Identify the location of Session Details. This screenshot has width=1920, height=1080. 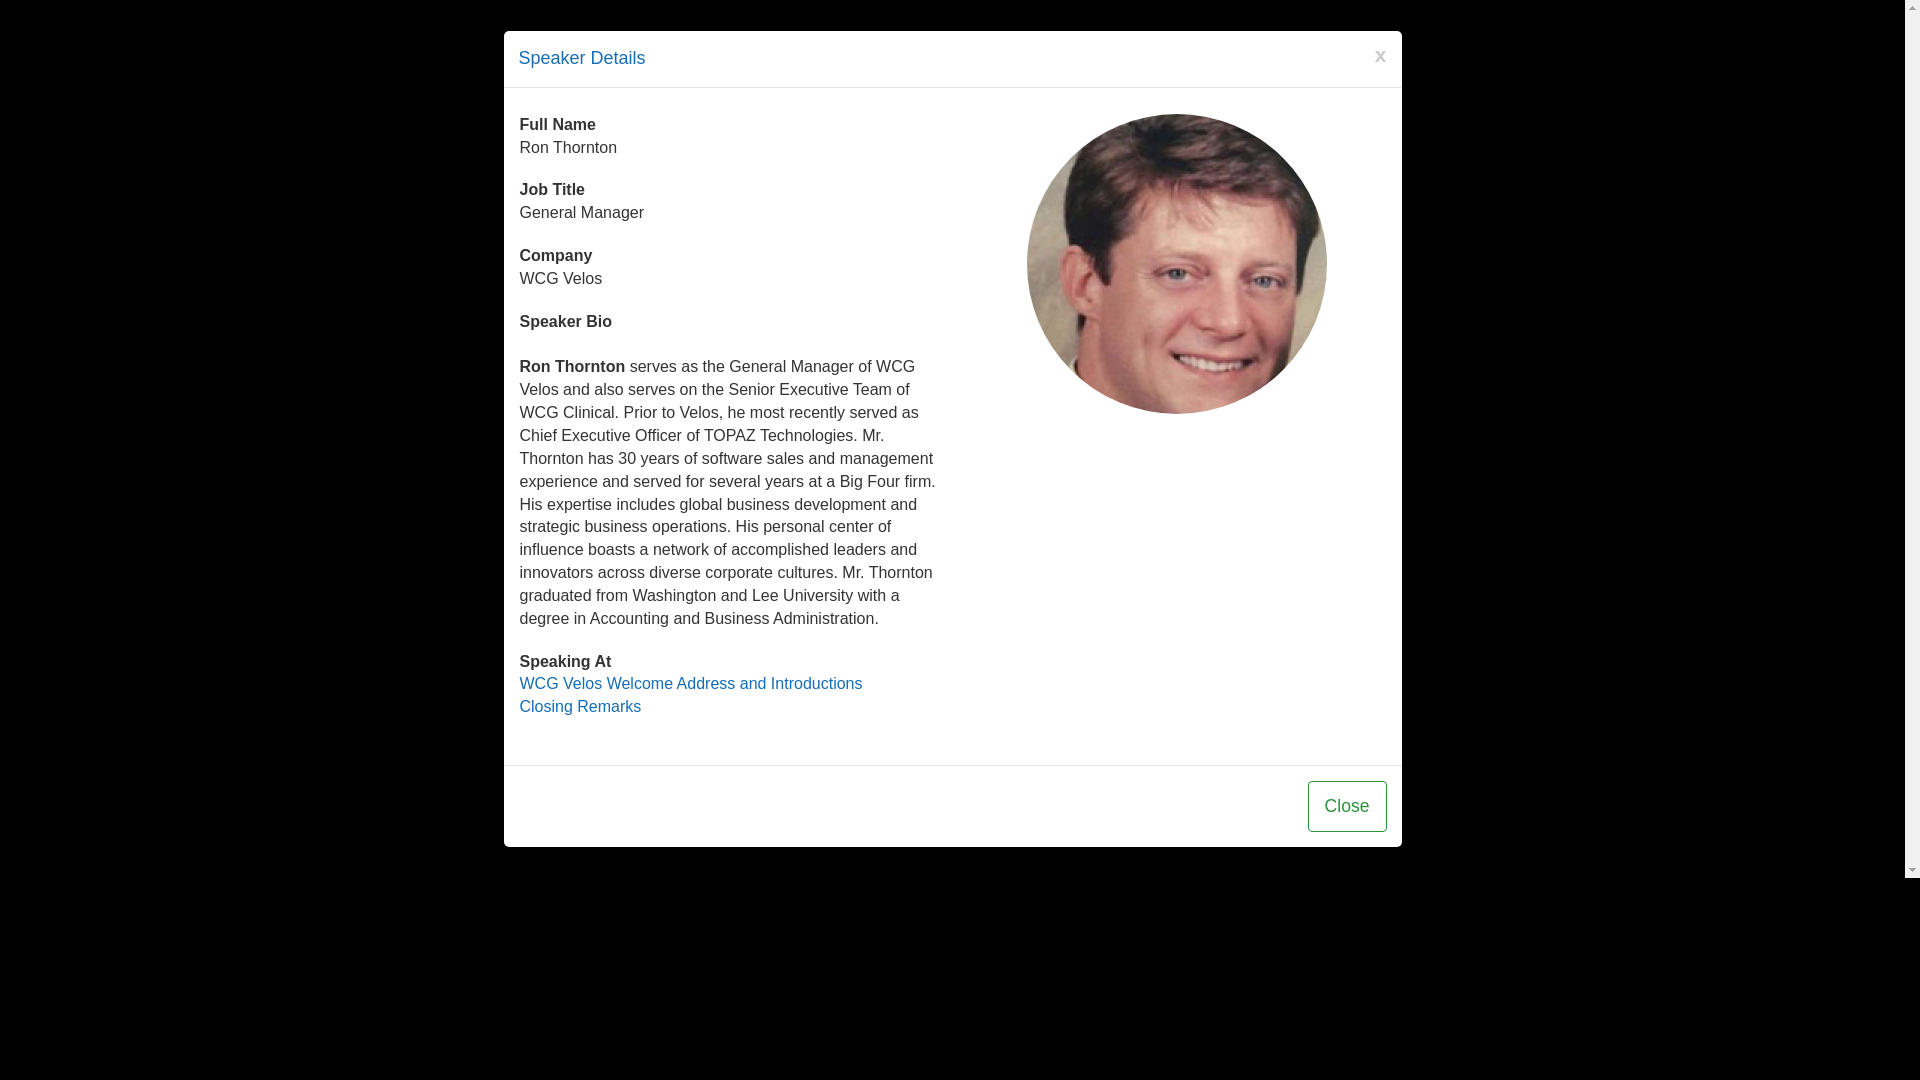
(691, 684).